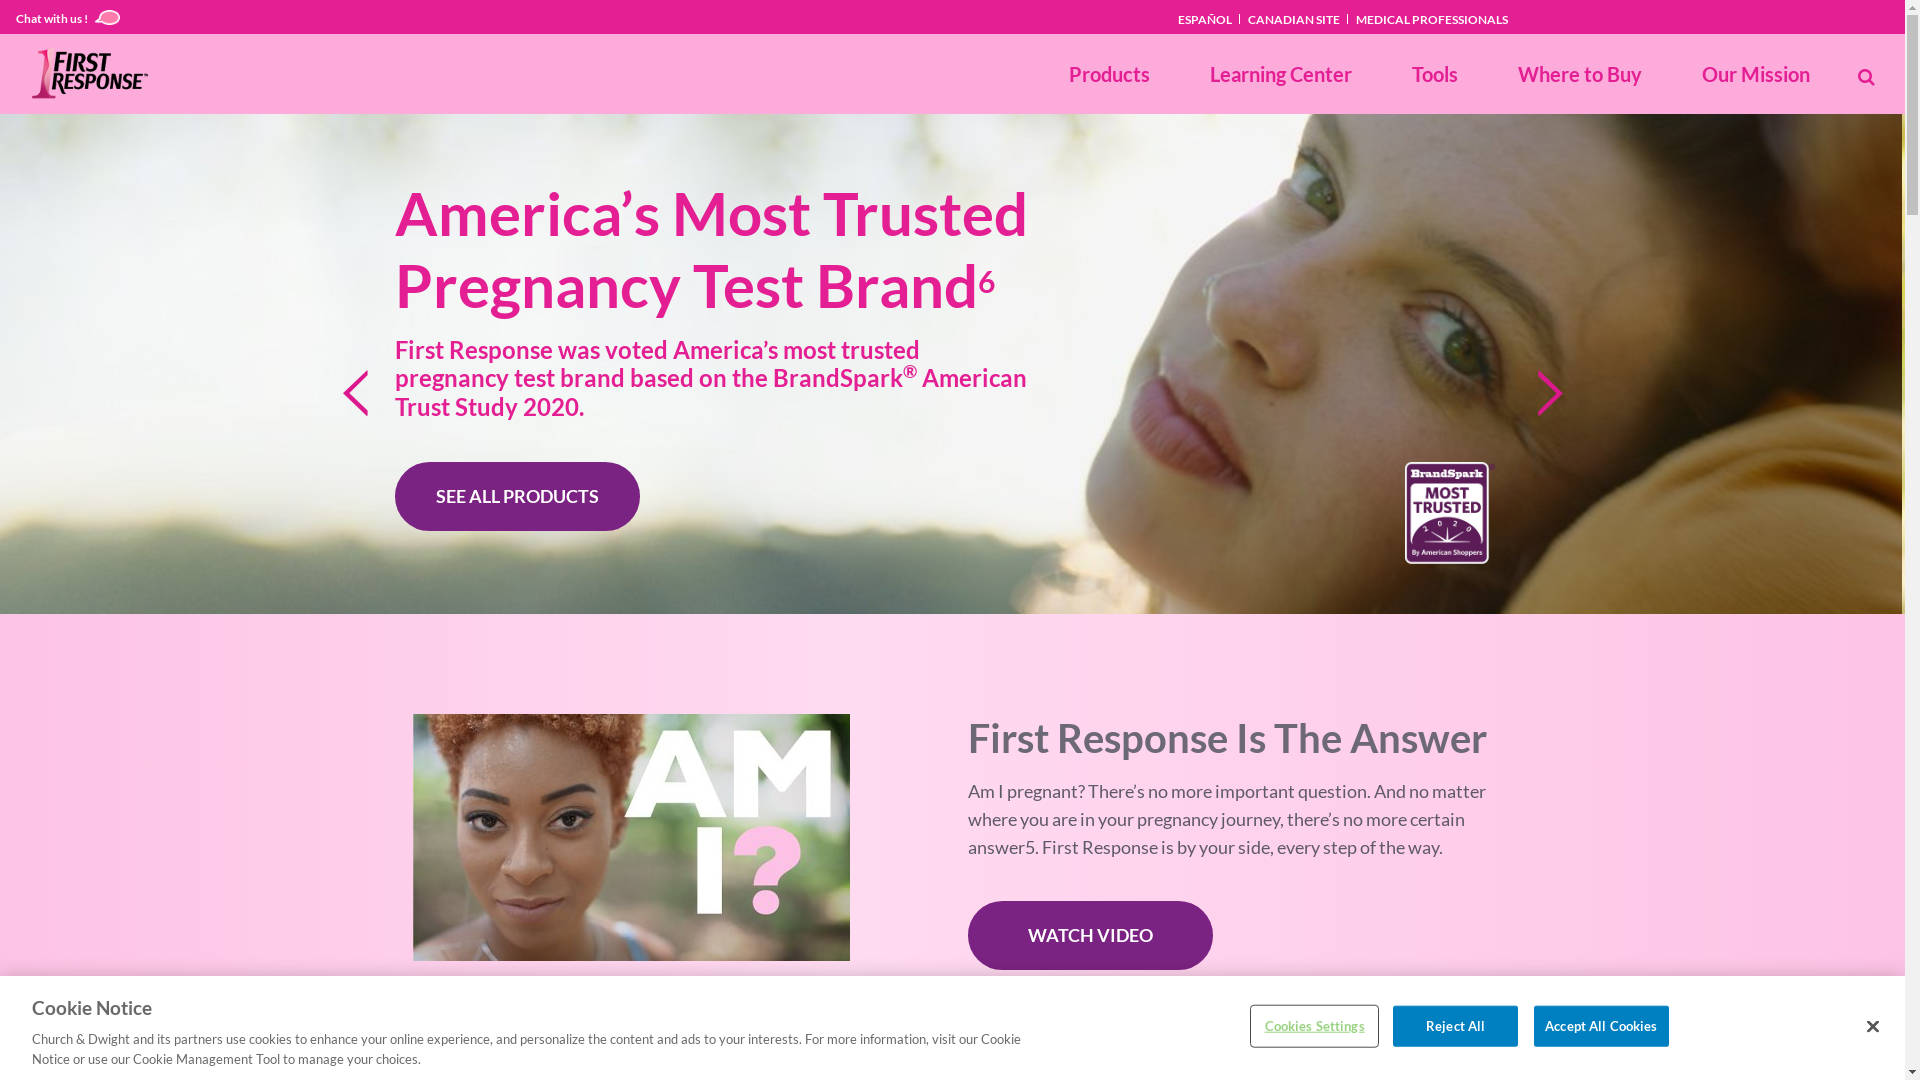 This screenshot has width=1920, height=1080. Describe the element at coordinates (518, 496) in the screenshot. I see `SEE ALL PRODUCTS` at that location.